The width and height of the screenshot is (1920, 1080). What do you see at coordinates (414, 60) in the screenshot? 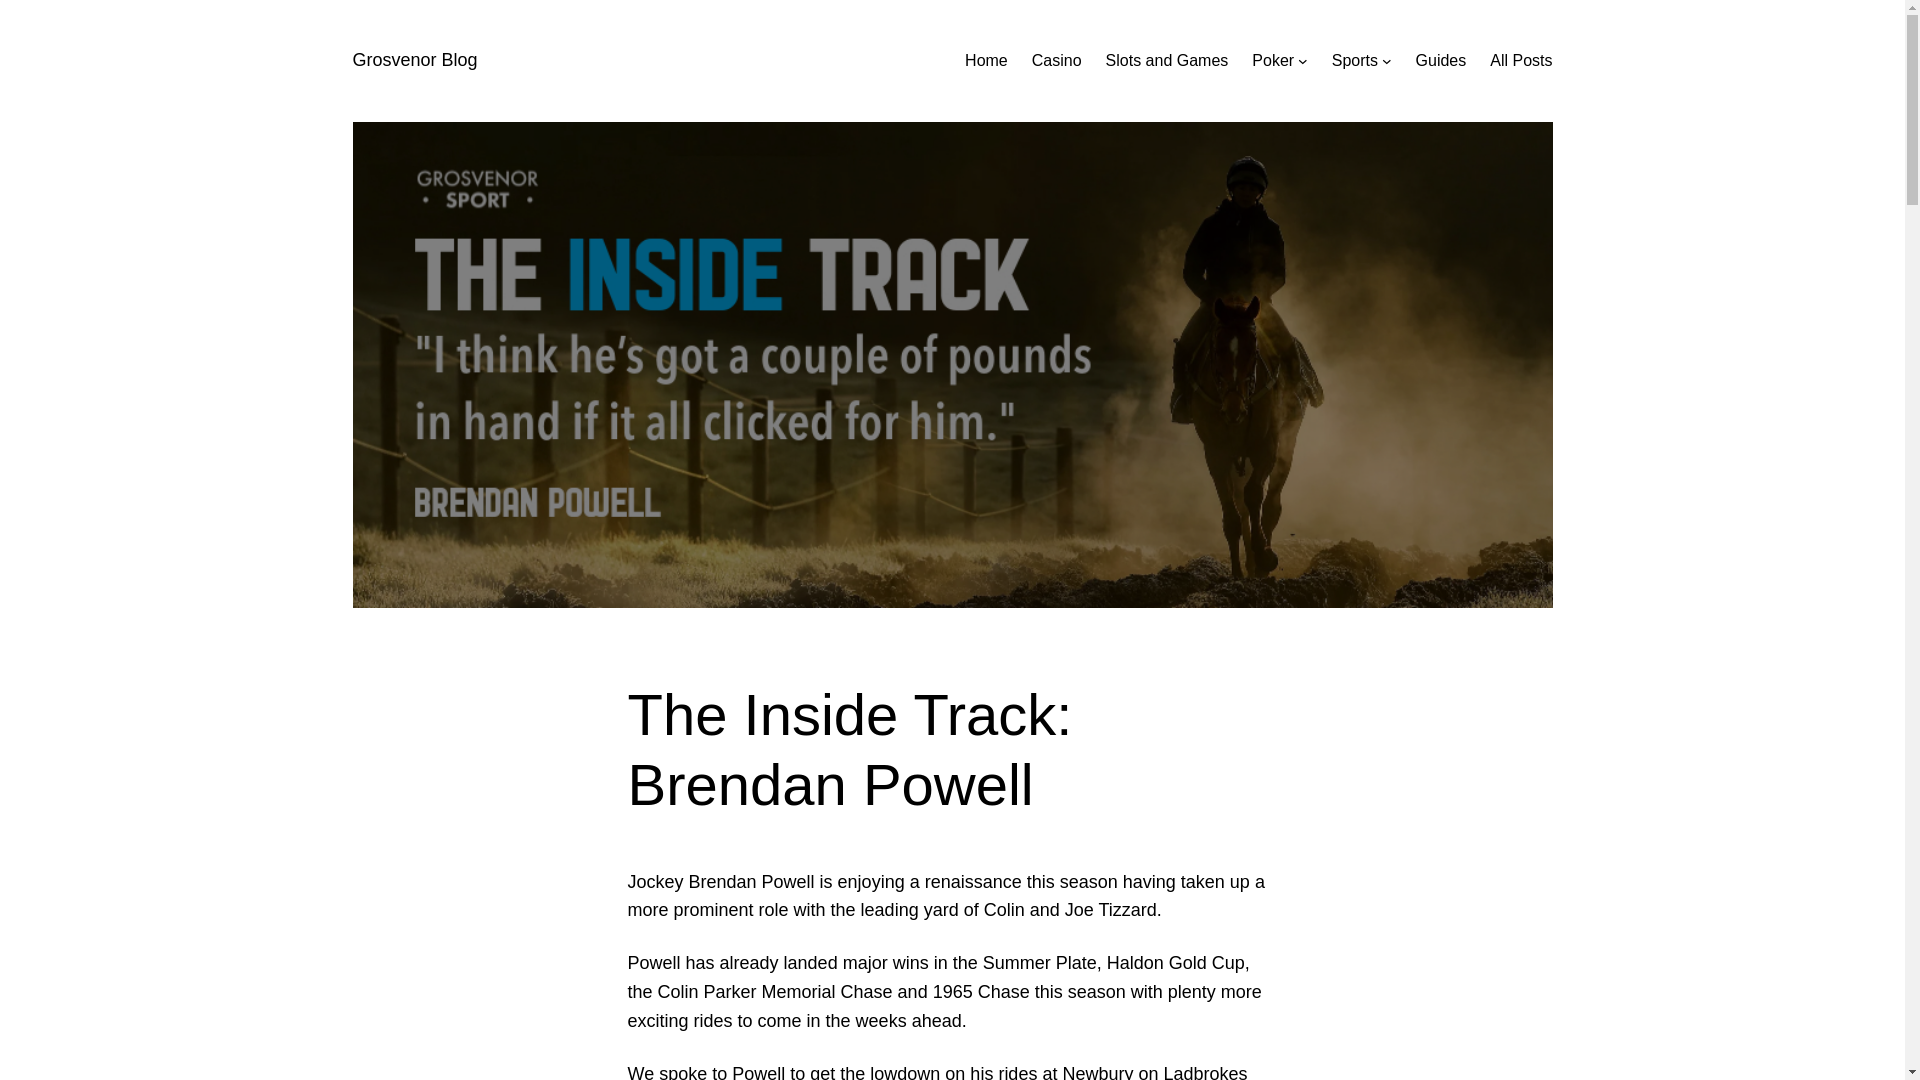
I see `Grosvenor Blog` at bounding box center [414, 60].